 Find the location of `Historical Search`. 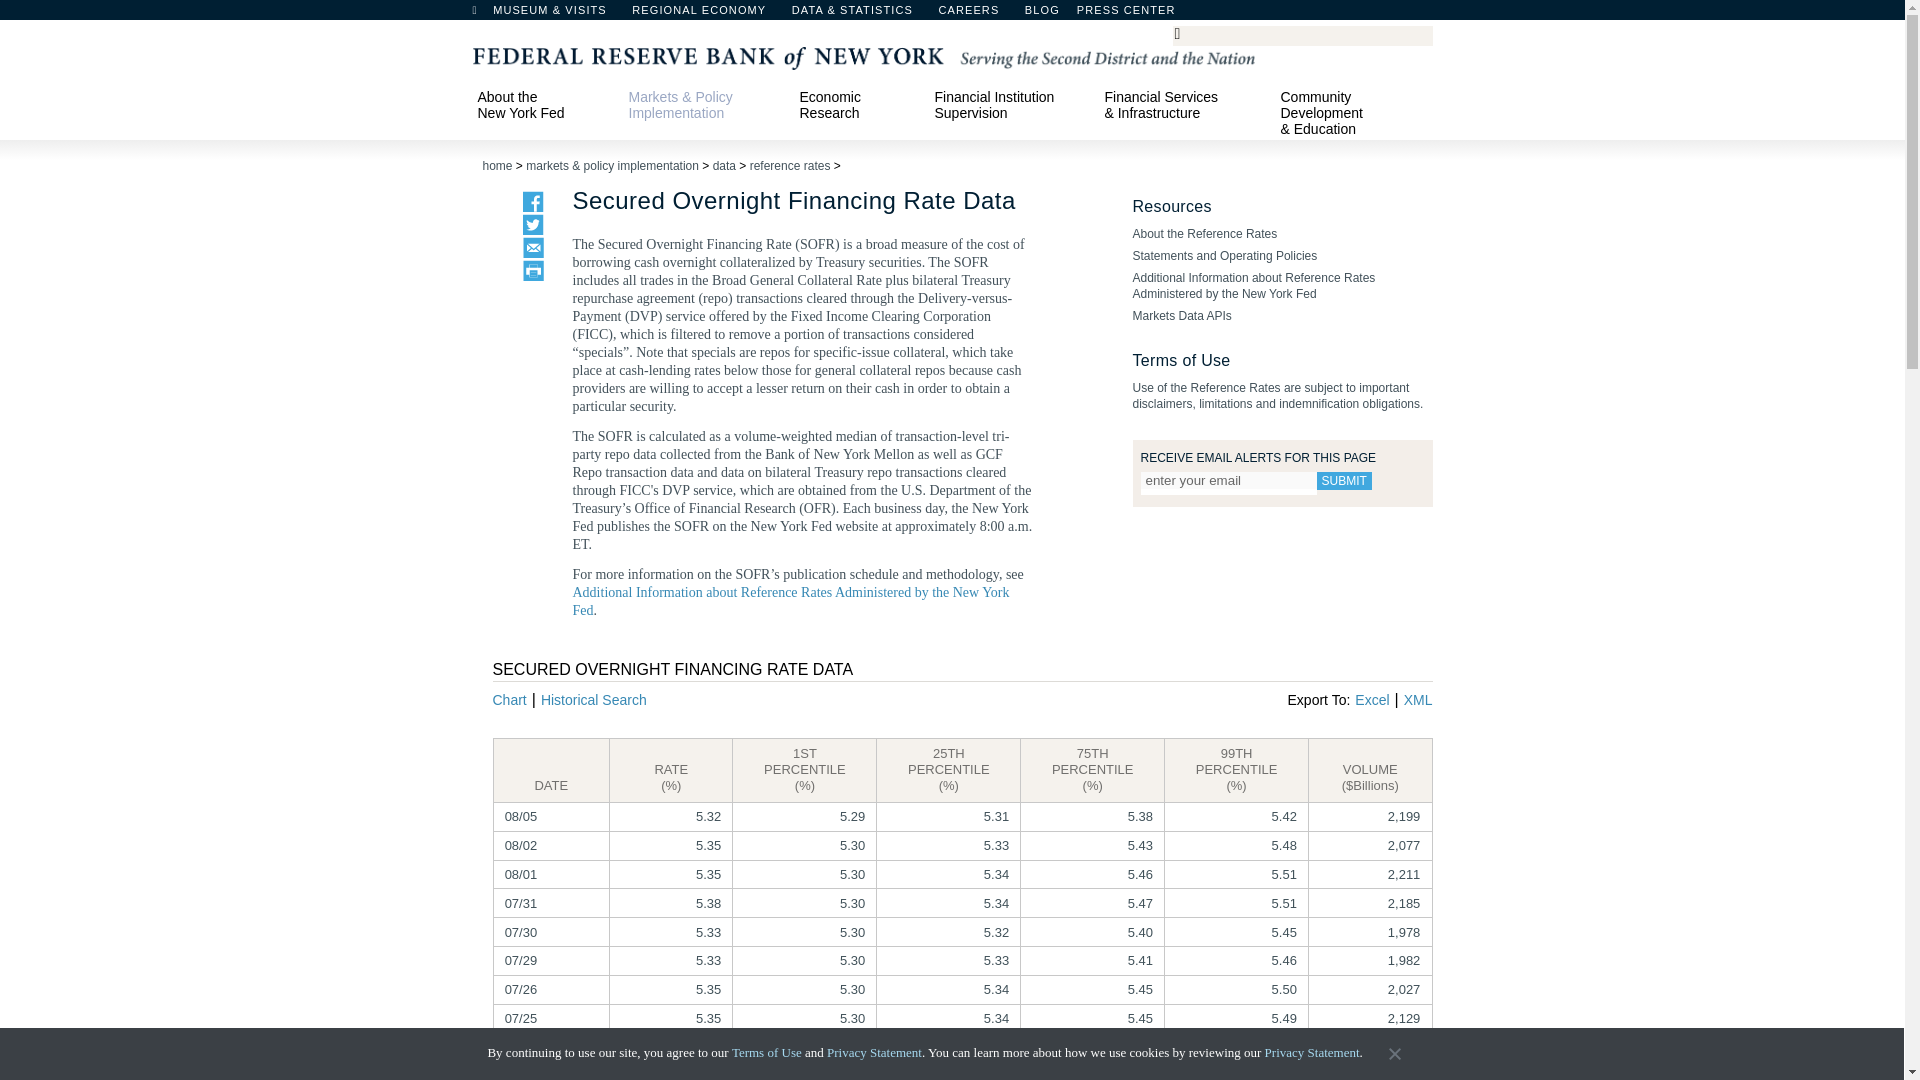

Historical Search is located at coordinates (594, 700).